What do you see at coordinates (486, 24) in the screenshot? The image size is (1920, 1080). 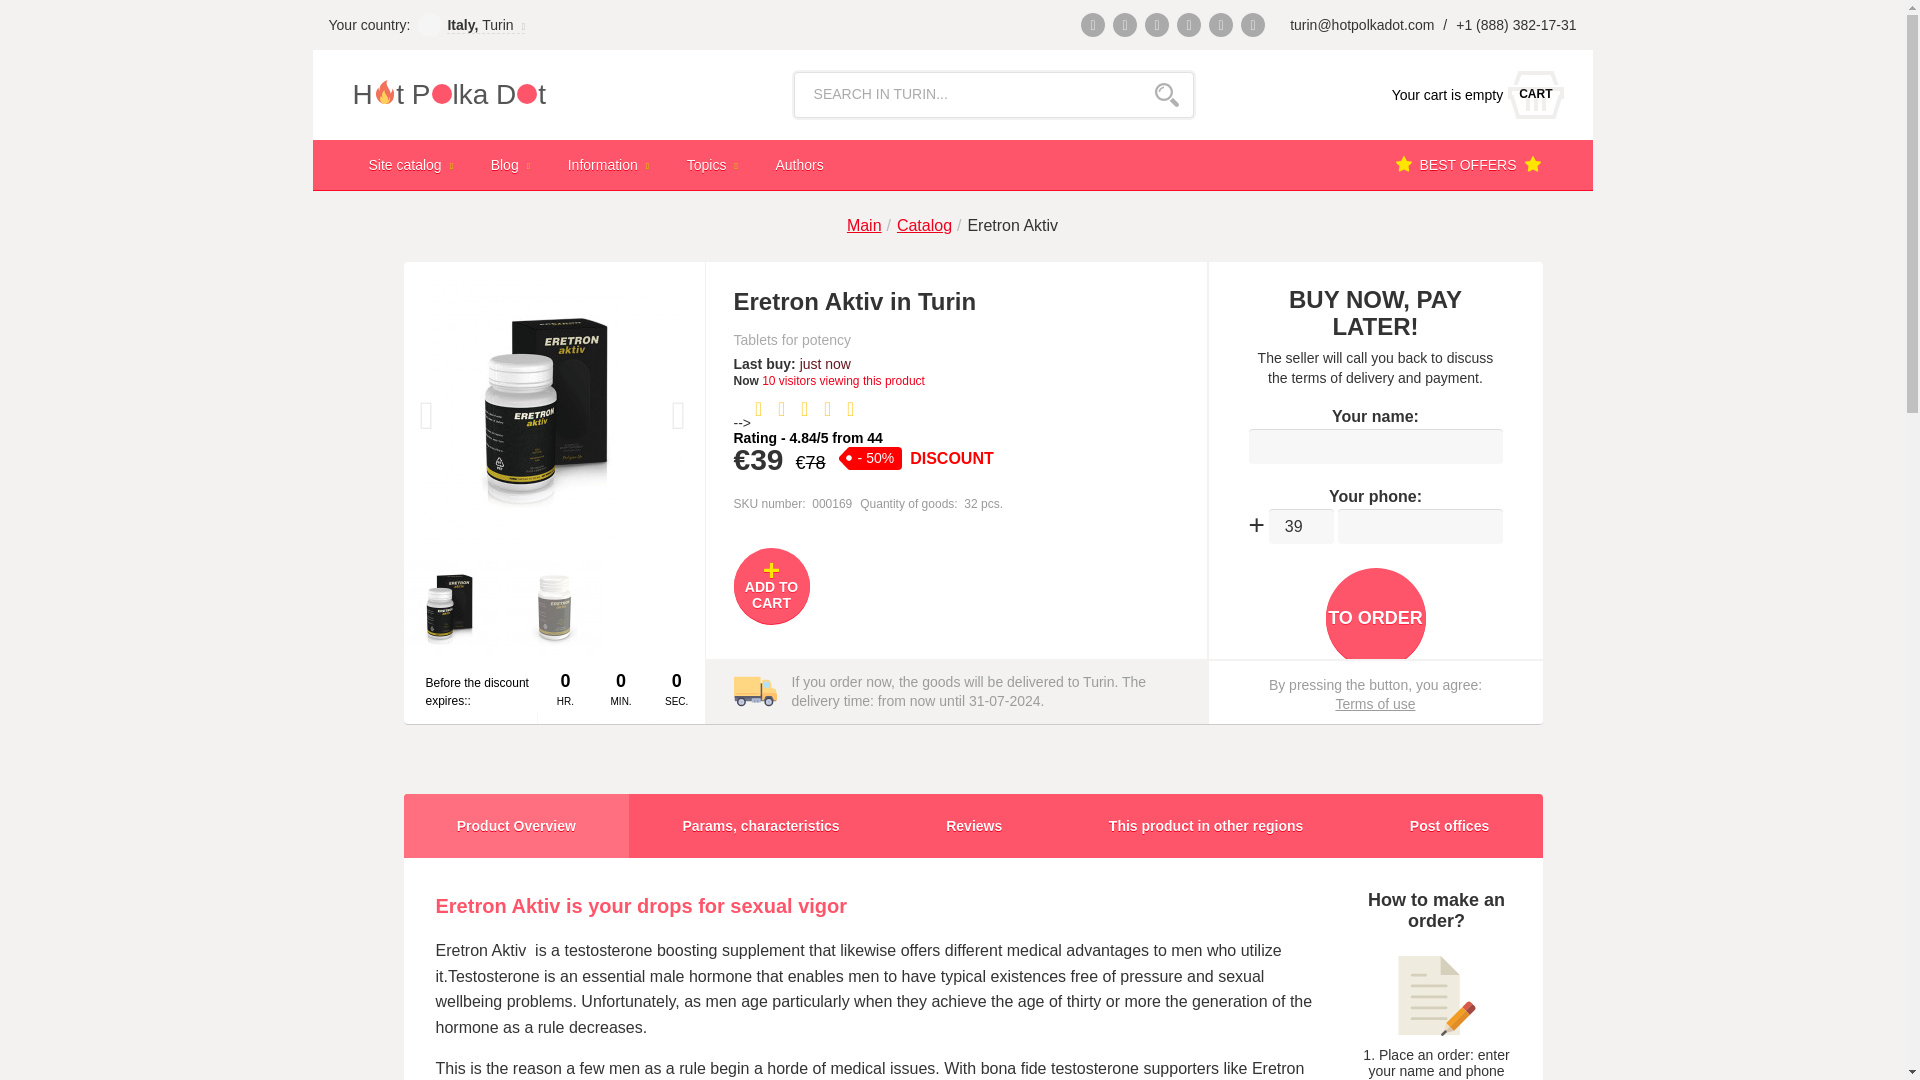 I see `Italy, Turin` at bounding box center [486, 24].